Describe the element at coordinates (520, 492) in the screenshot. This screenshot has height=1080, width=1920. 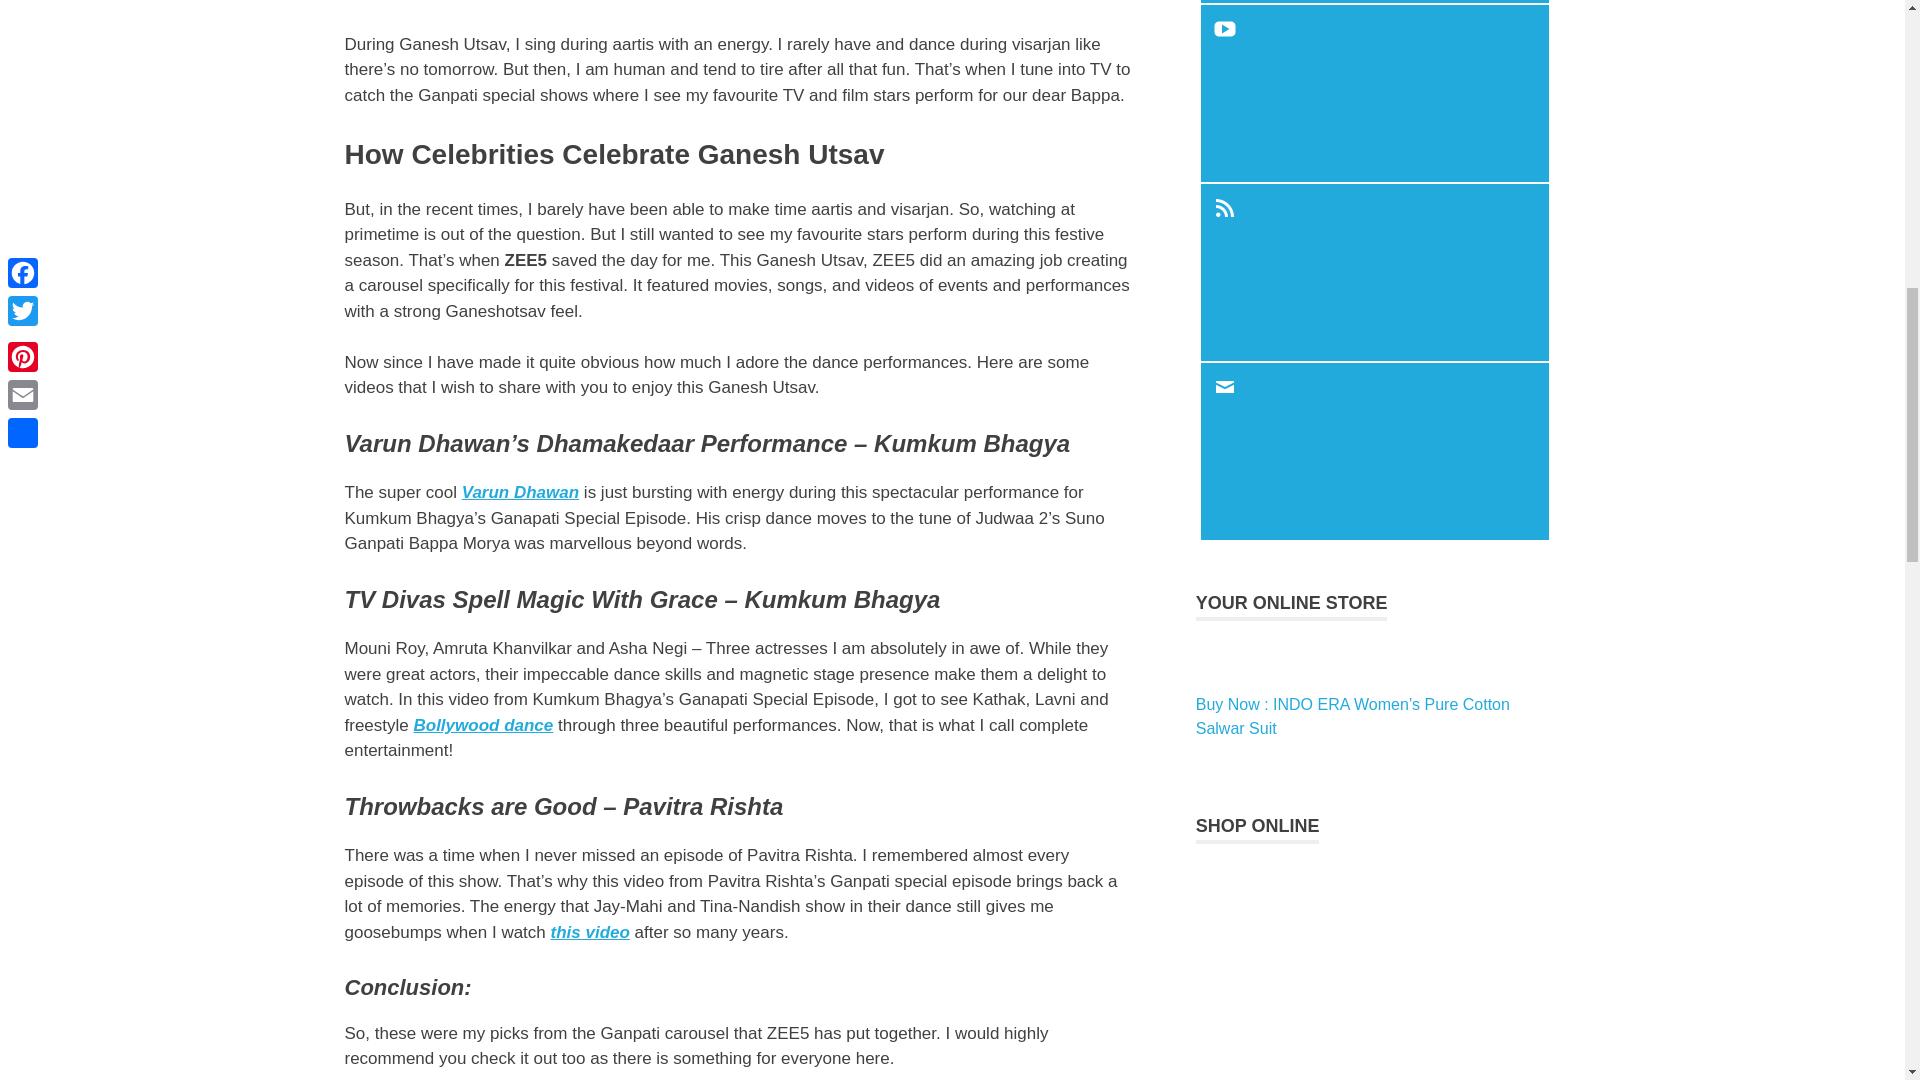
I see `Varun Dhawan` at that location.